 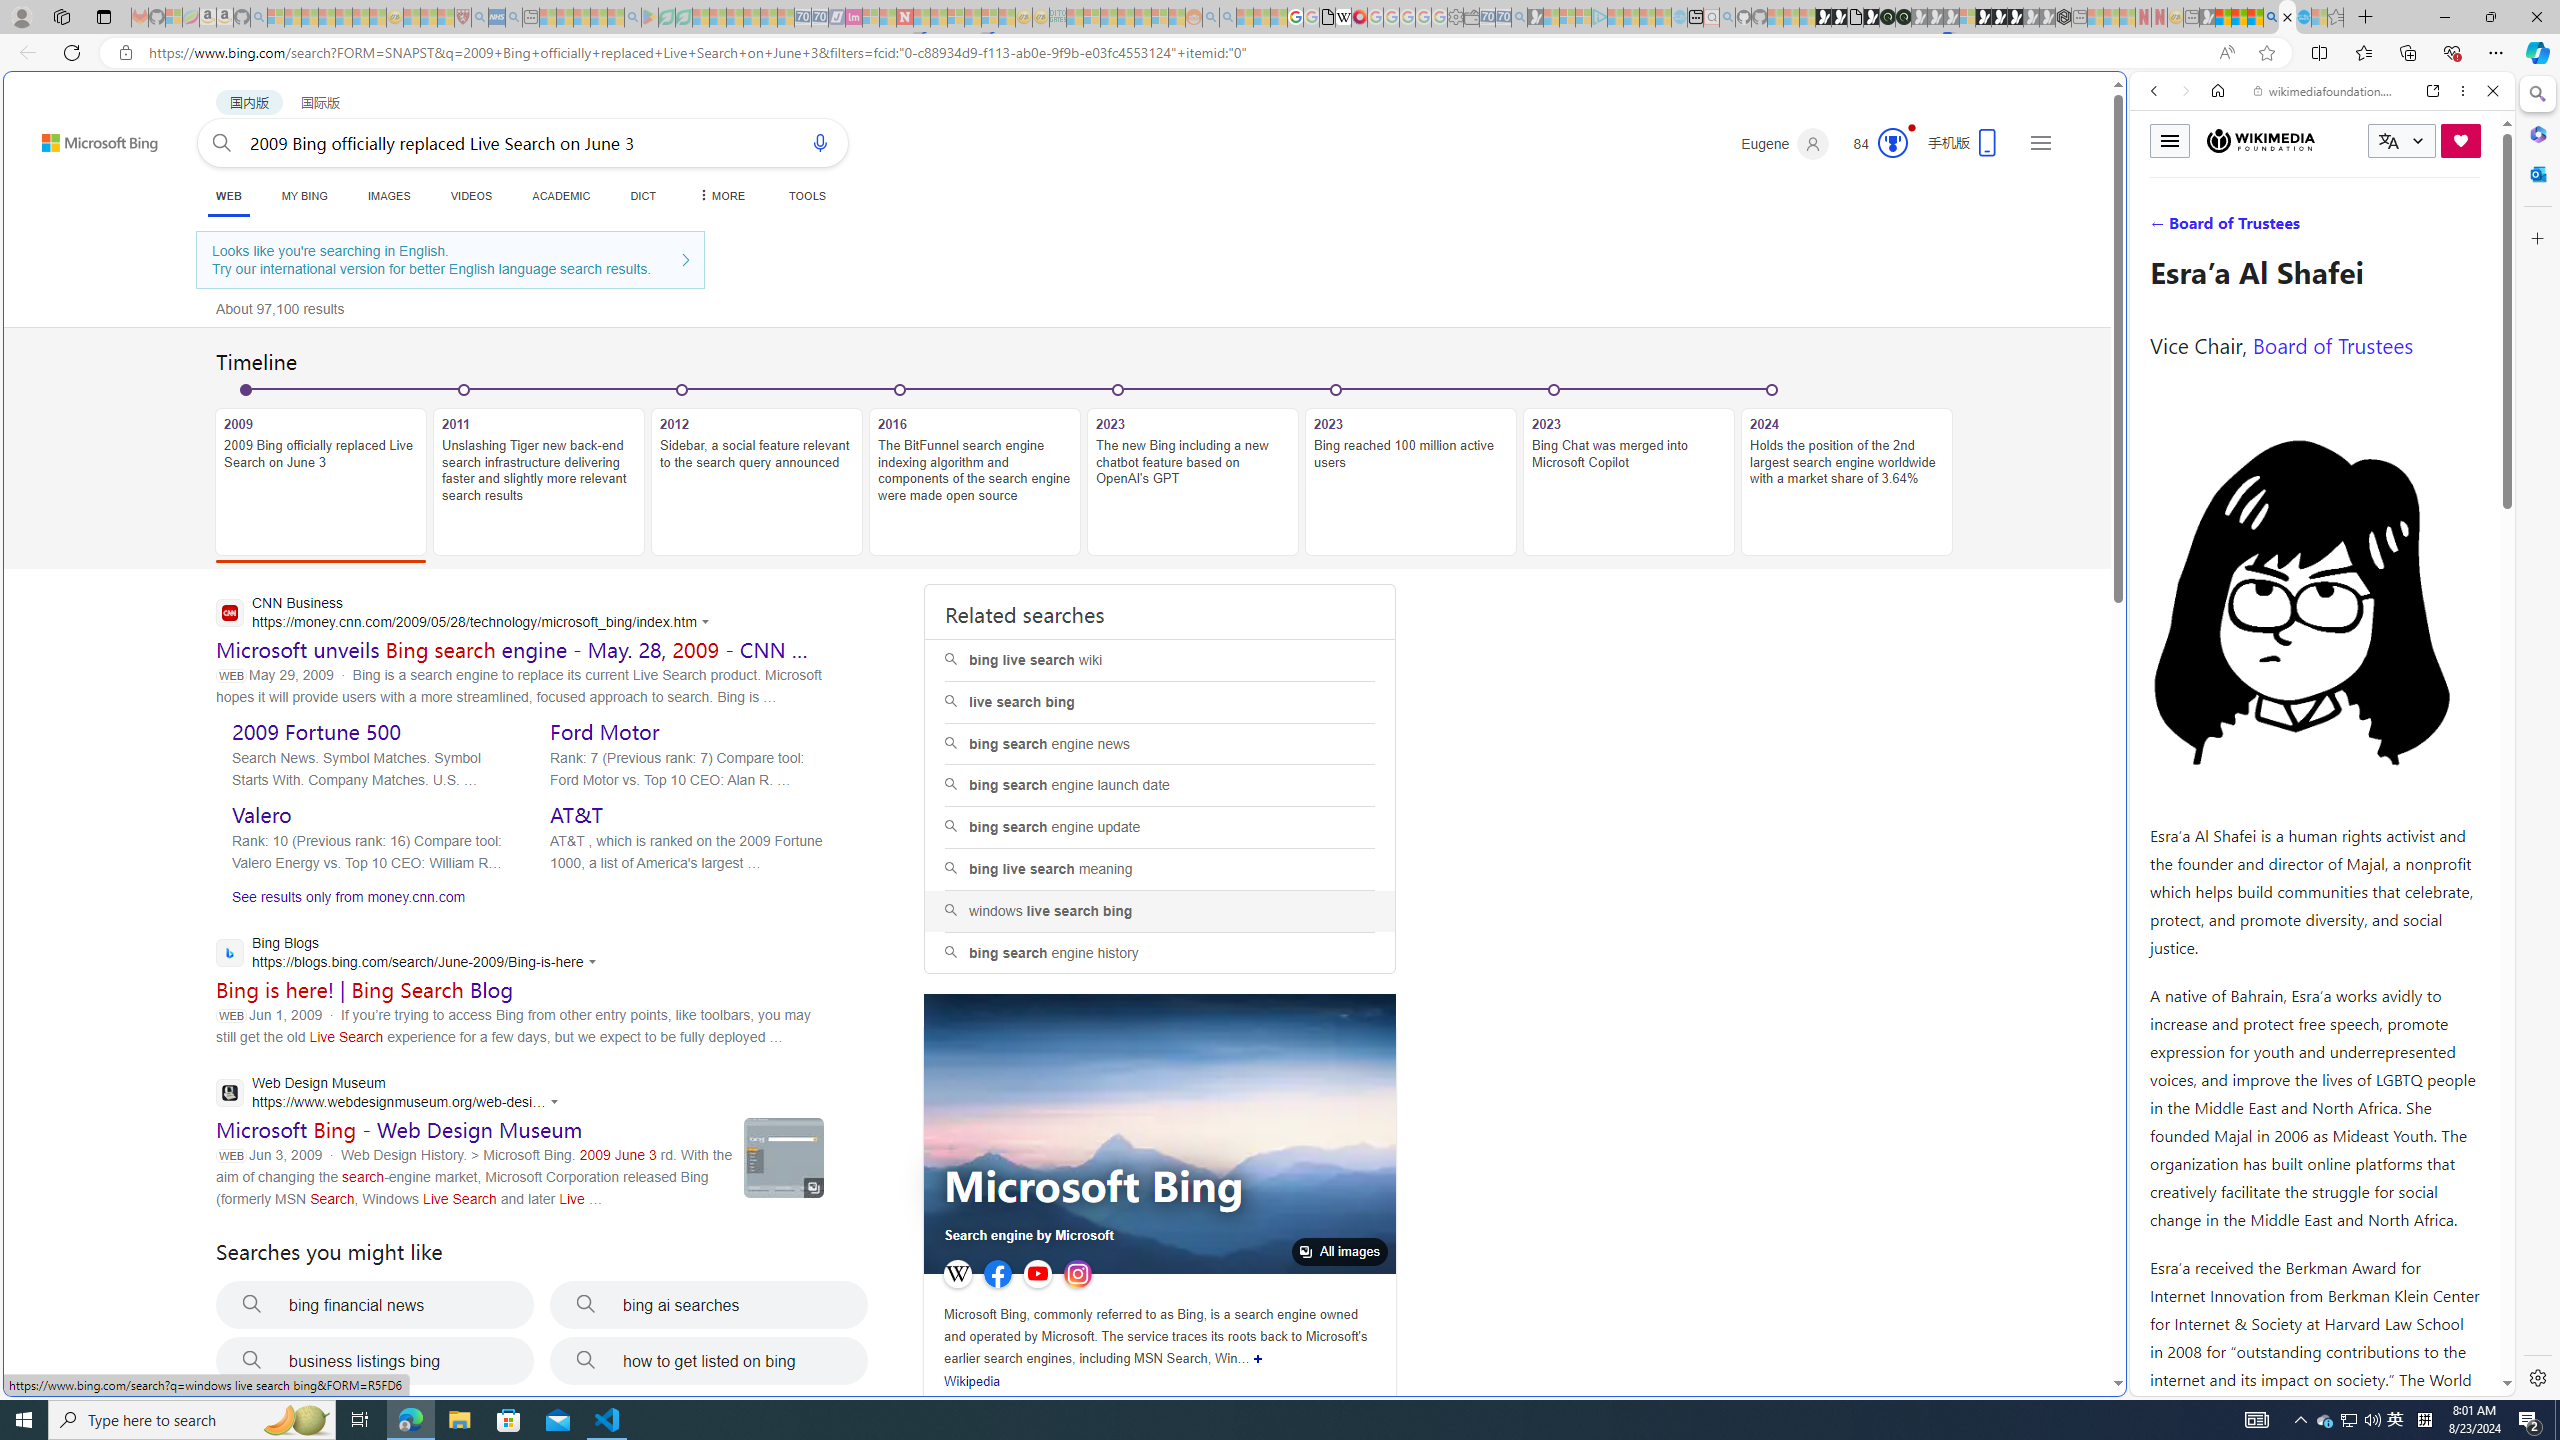 What do you see at coordinates (1160, 702) in the screenshot?
I see `live search bing` at bounding box center [1160, 702].